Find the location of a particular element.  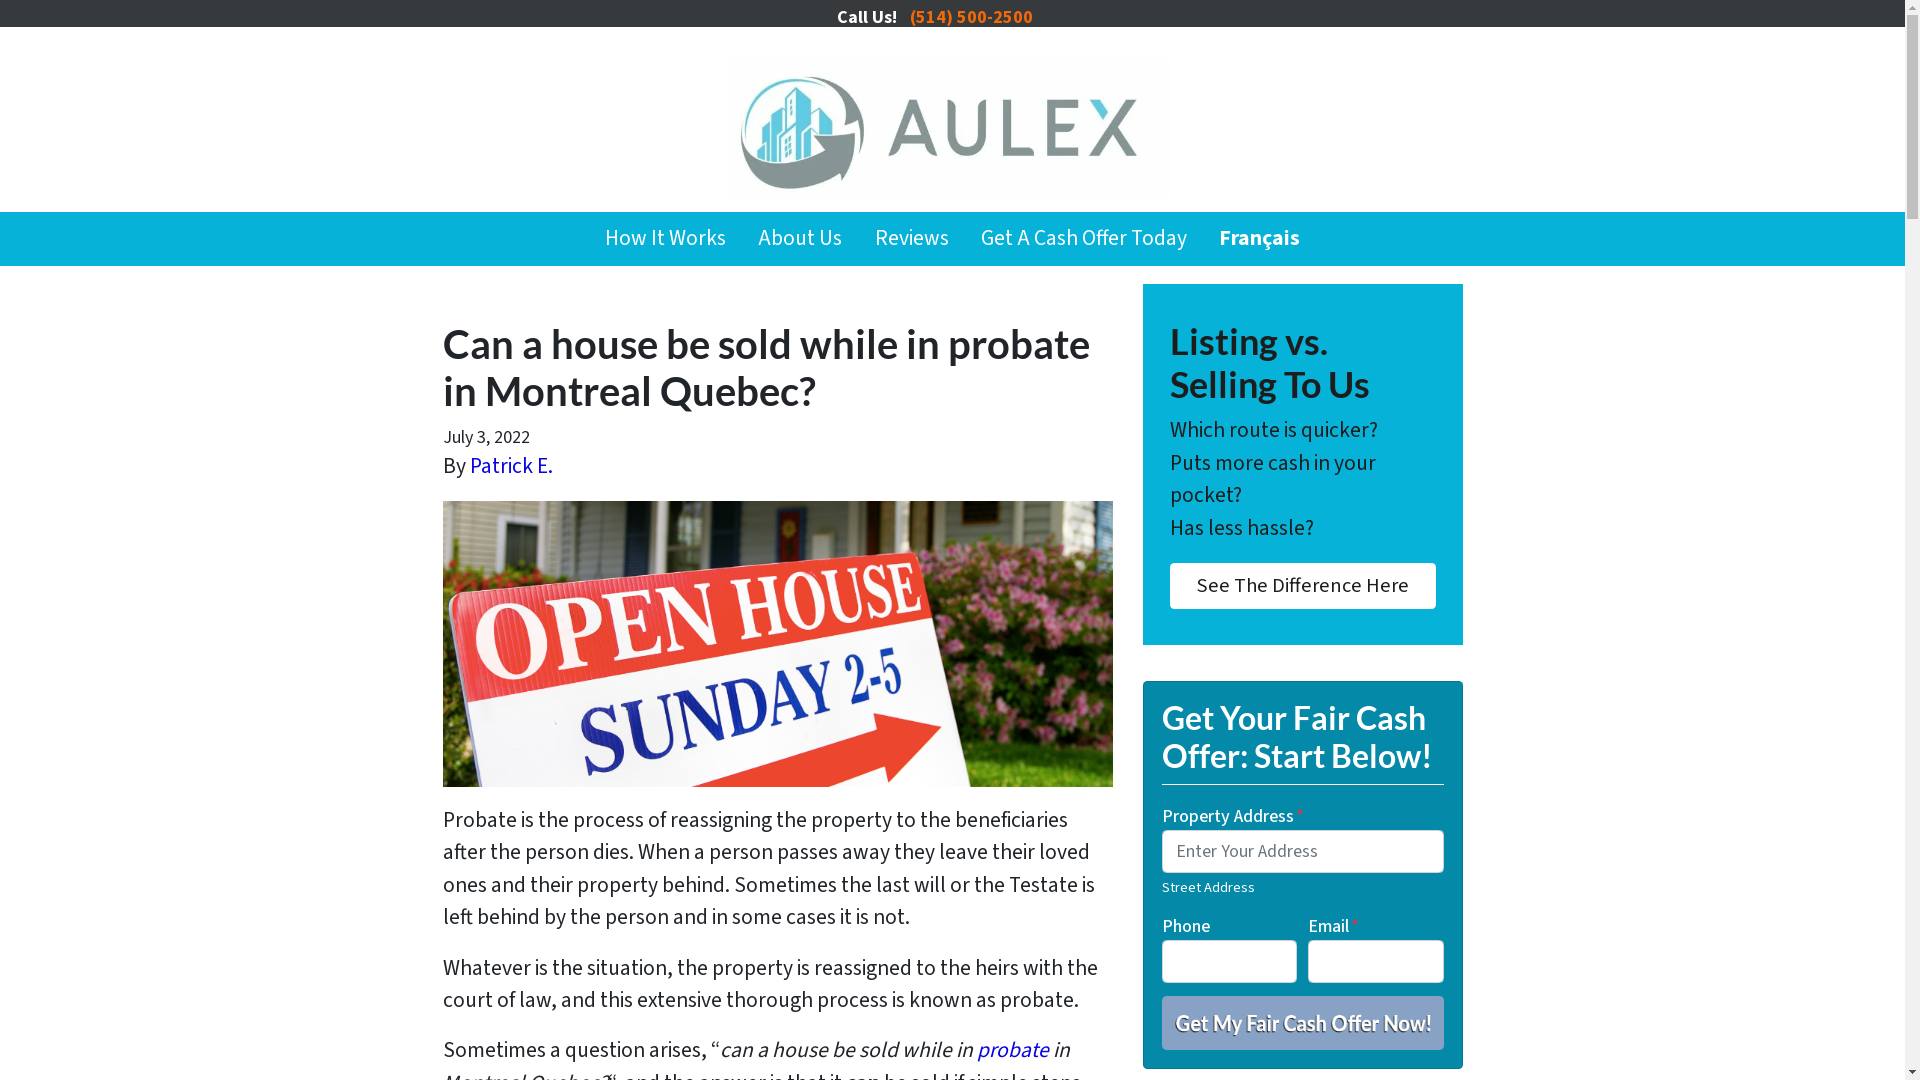

About Us is located at coordinates (800, 239).